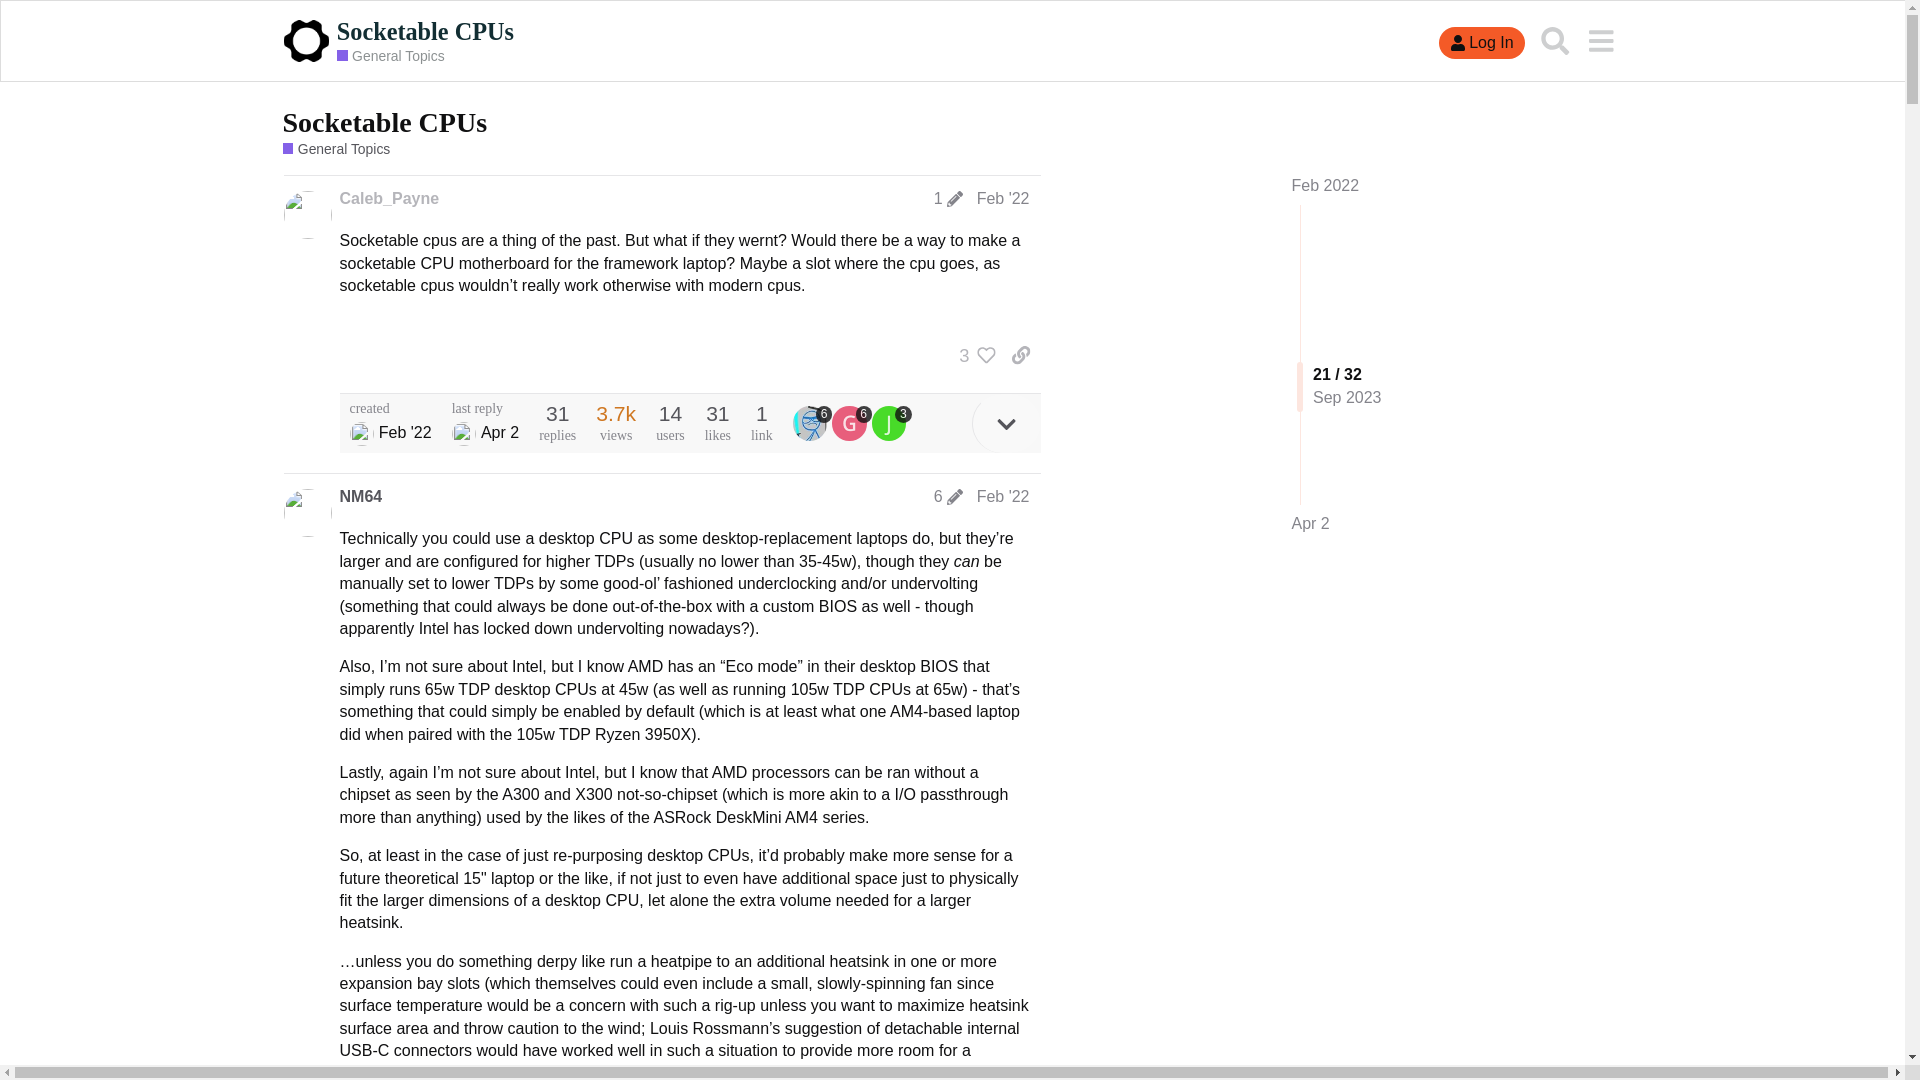 The width and height of the screenshot is (1920, 1080). Describe the element at coordinates (1555, 40) in the screenshot. I see `Search` at that location.